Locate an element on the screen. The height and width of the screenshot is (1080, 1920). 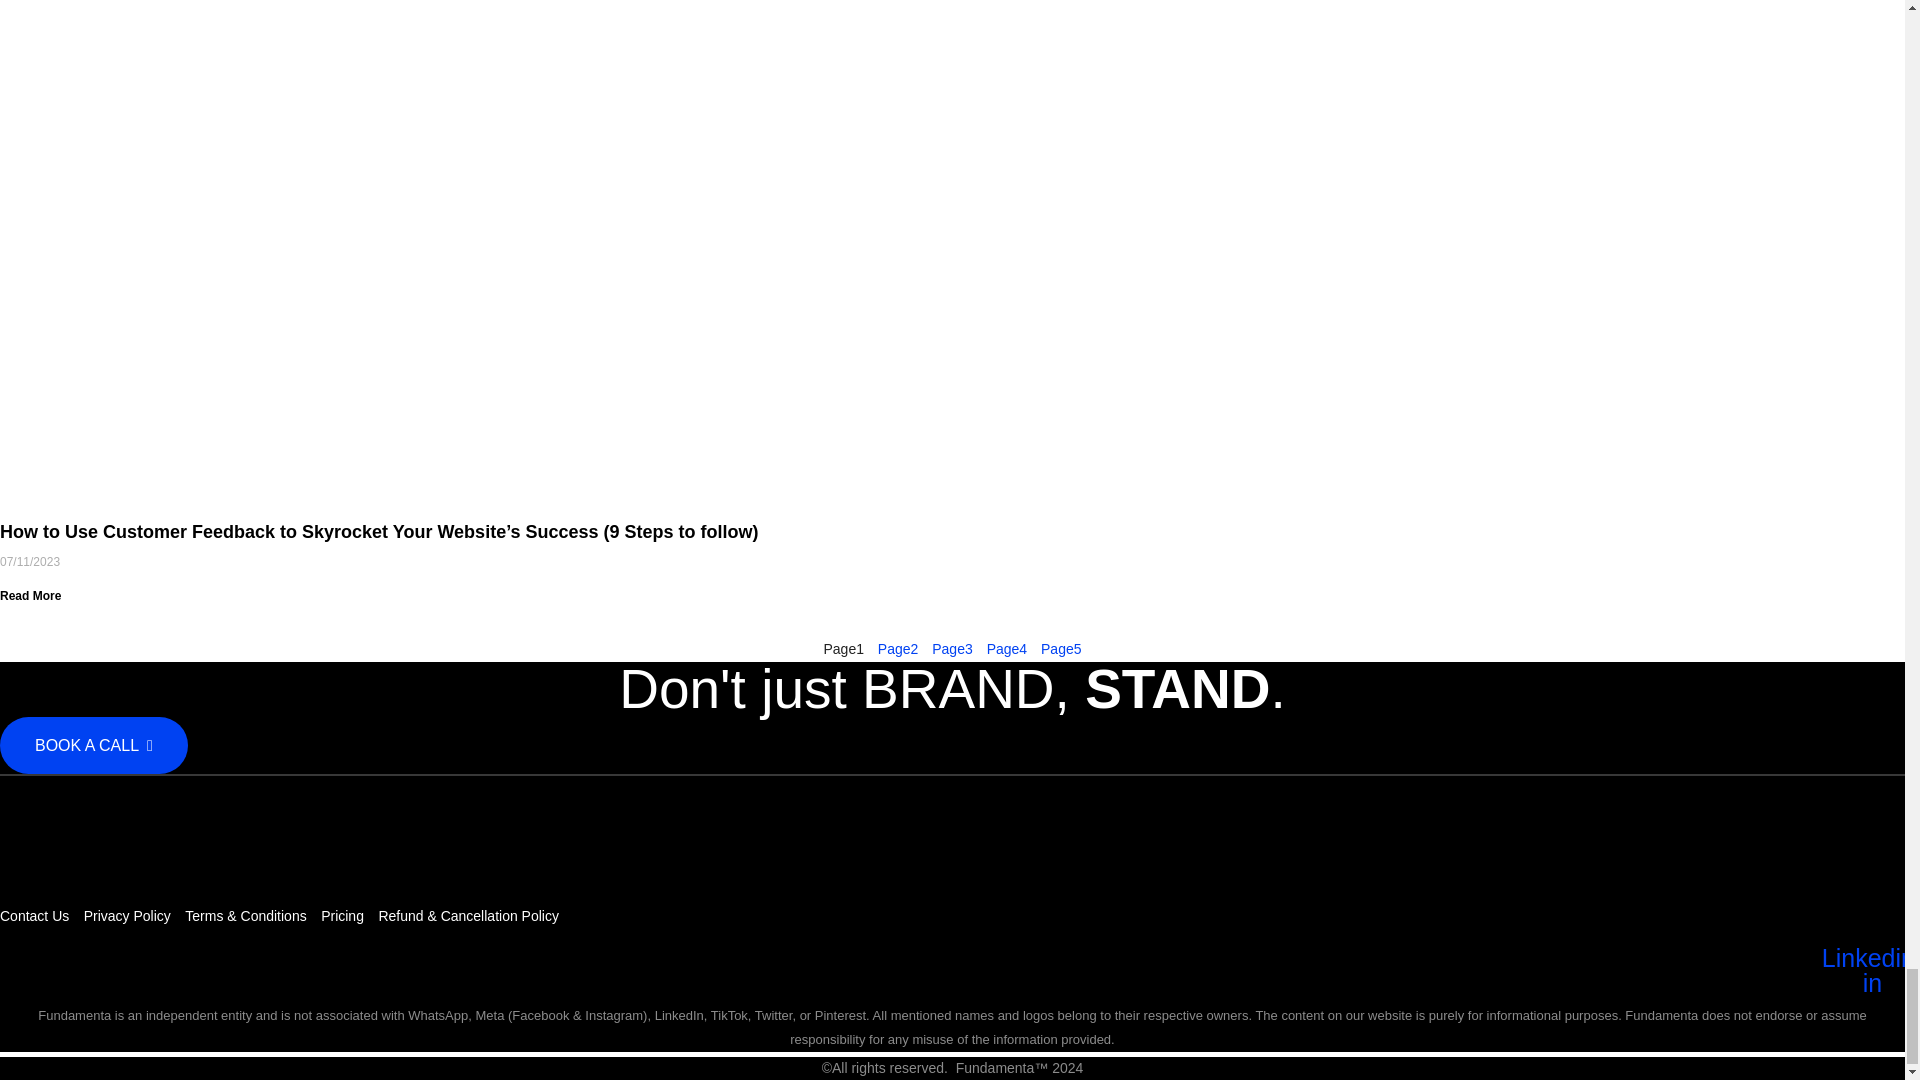
Page3 is located at coordinates (952, 648).